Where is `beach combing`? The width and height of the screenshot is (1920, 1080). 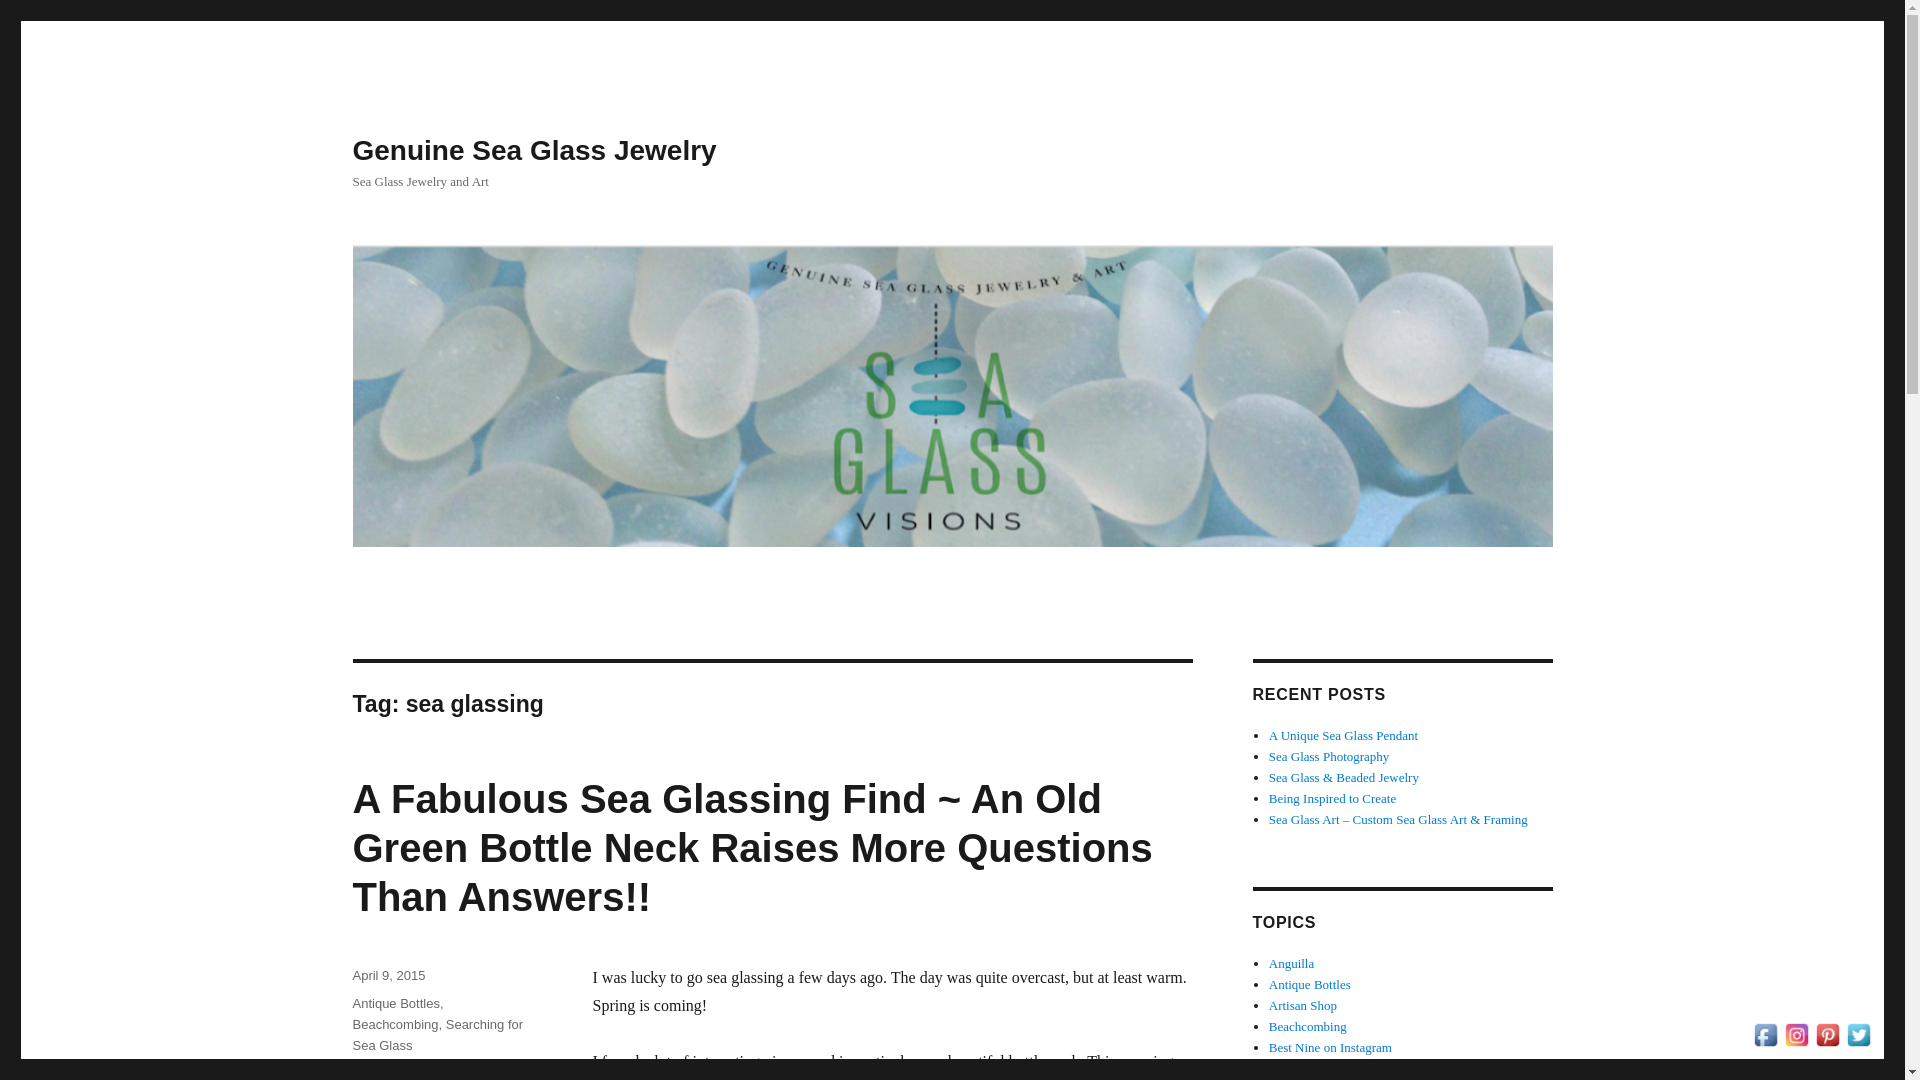
beach combing is located at coordinates (482, 1072).